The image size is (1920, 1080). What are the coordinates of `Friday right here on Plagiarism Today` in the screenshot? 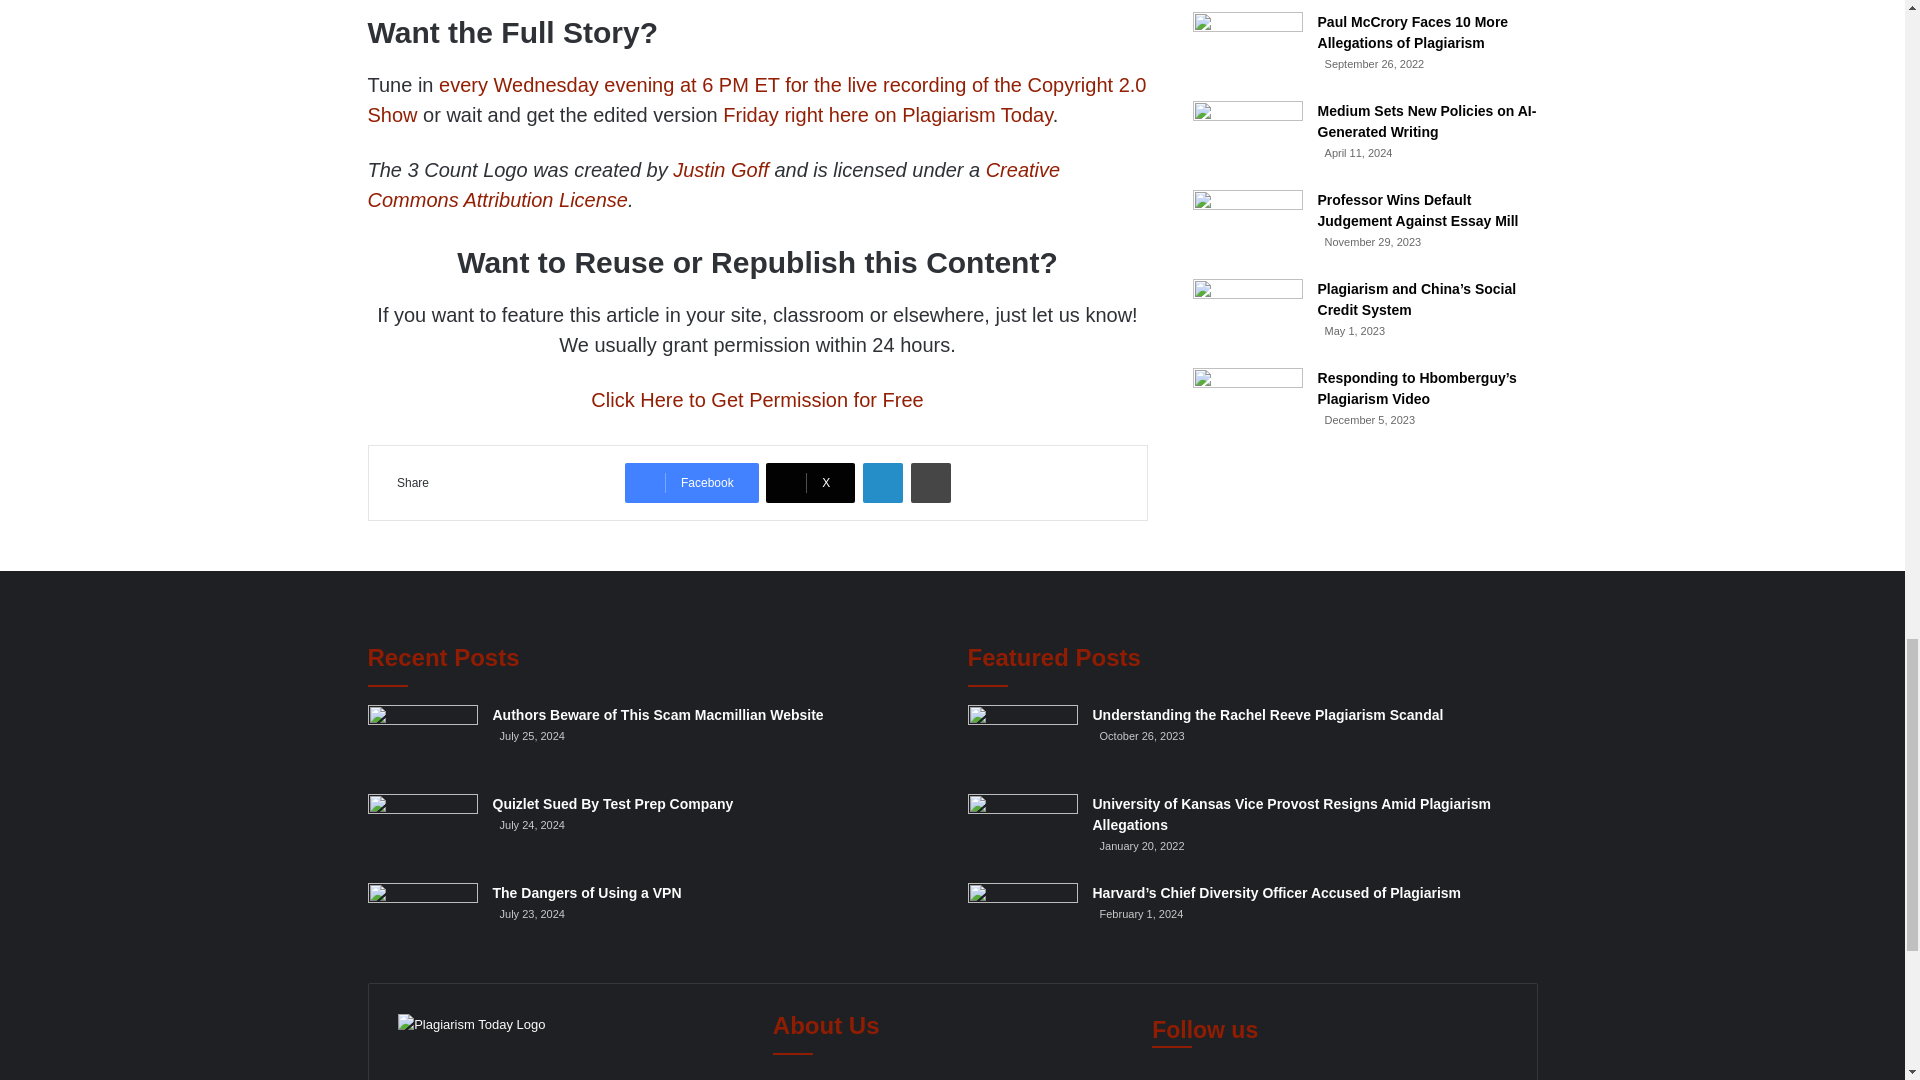 It's located at (888, 114).